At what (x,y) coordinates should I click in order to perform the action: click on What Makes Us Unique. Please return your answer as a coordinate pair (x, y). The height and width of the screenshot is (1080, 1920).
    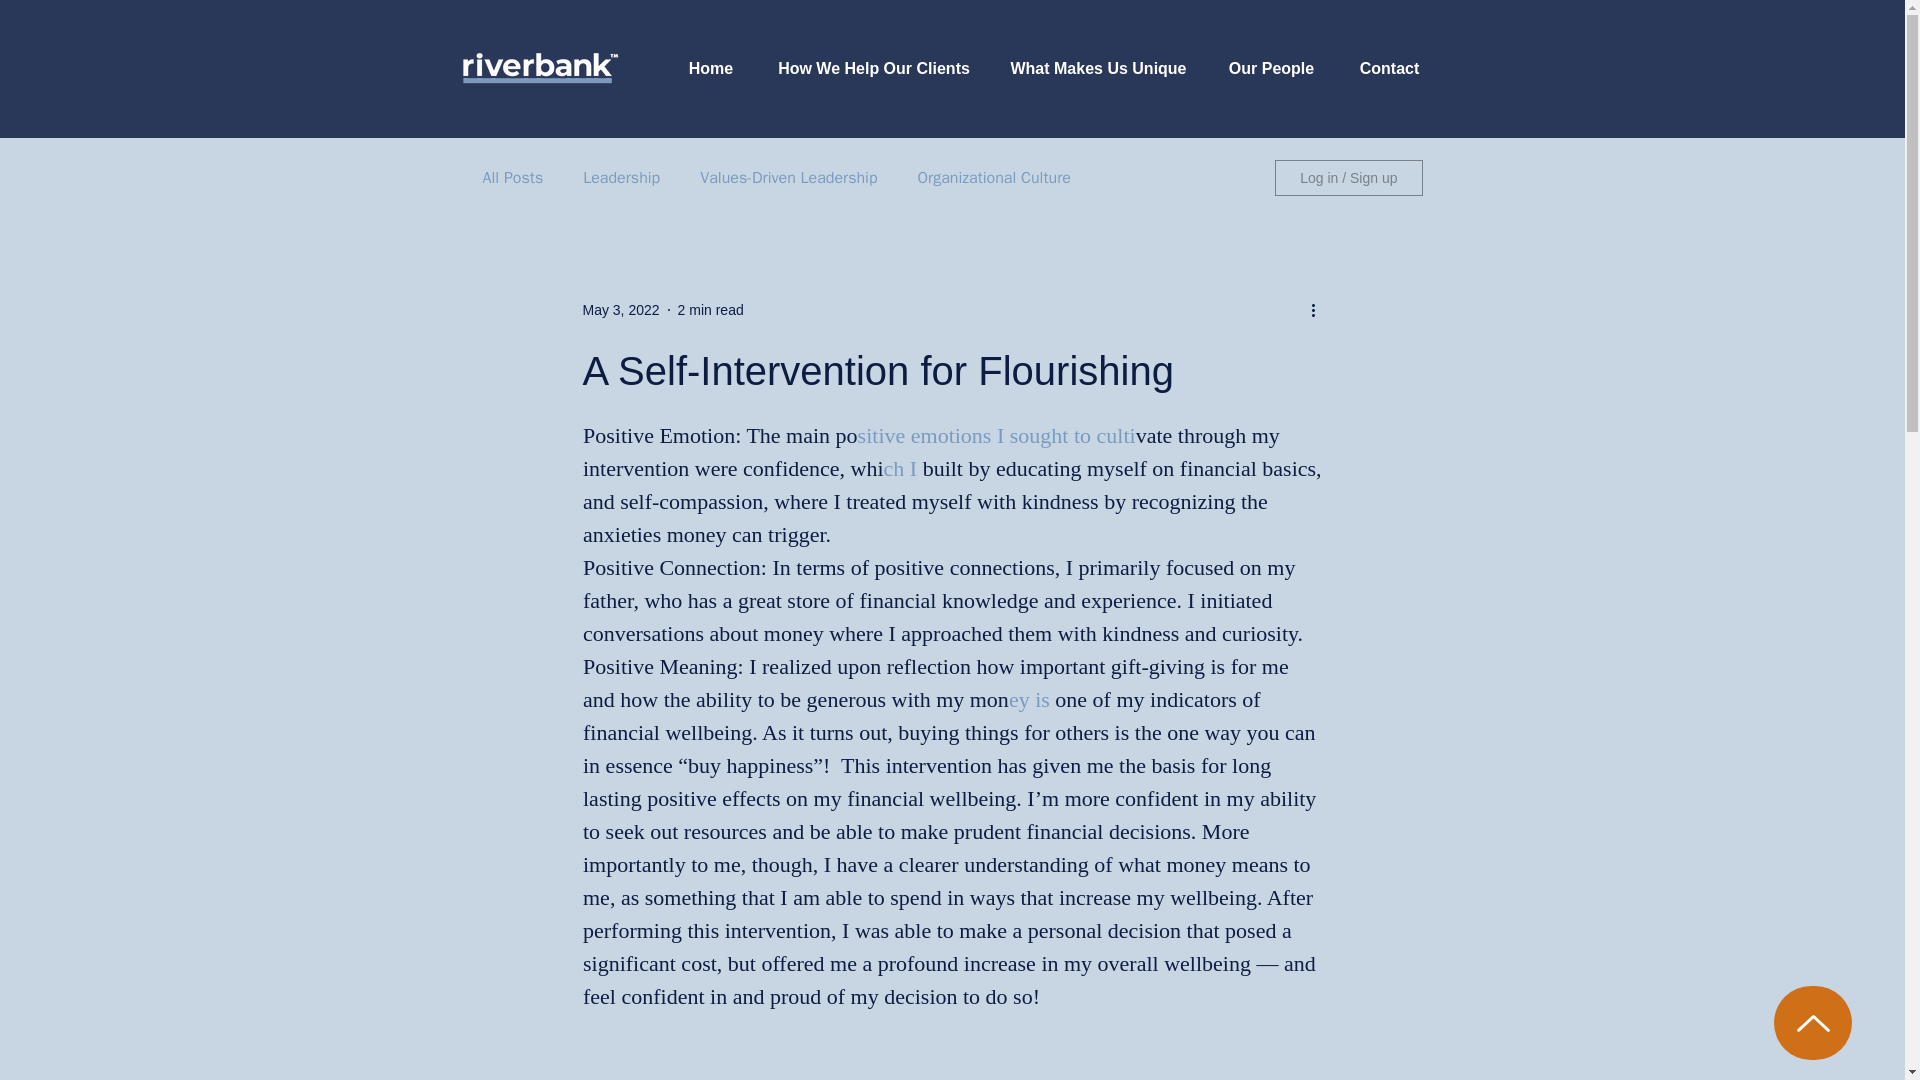
    Looking at the image, I should click on (1098, 68).